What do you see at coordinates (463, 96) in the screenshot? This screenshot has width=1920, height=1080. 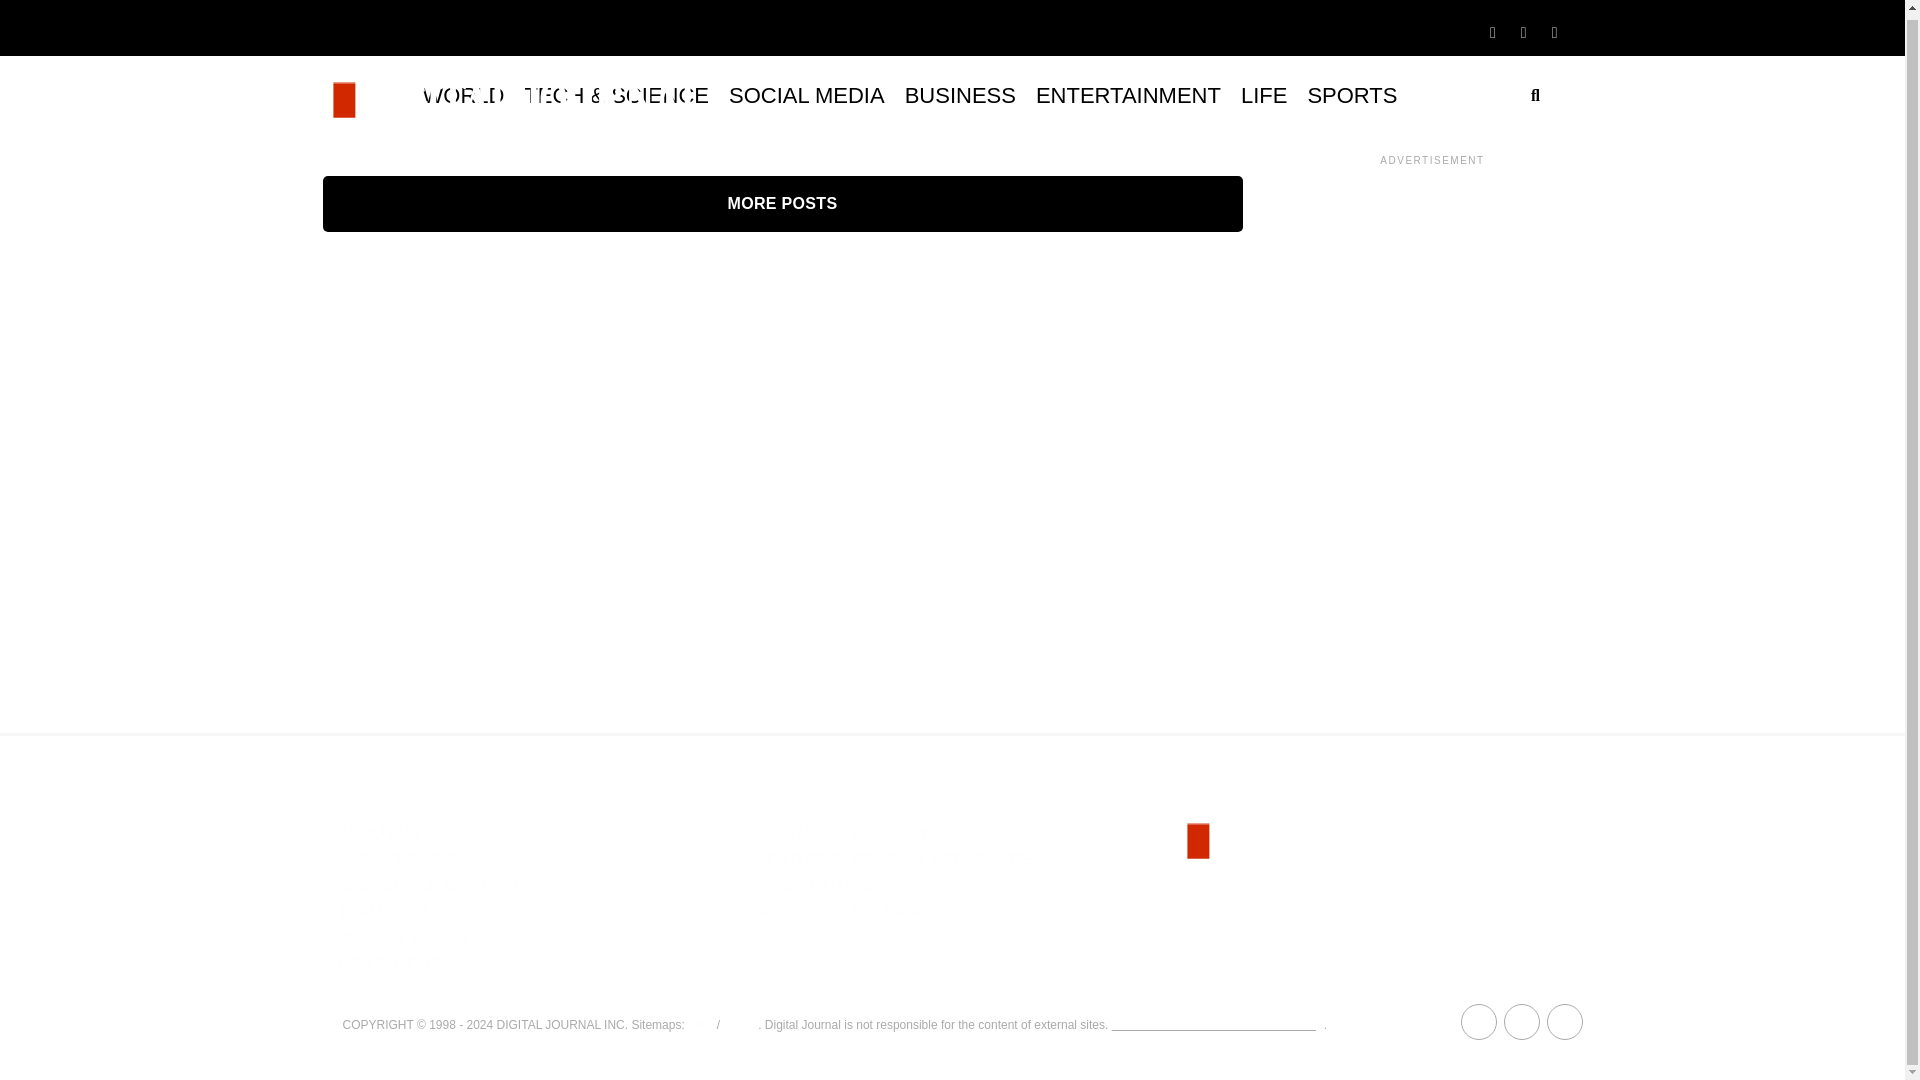 I see `WORLD` at bounding box center [463, 96].